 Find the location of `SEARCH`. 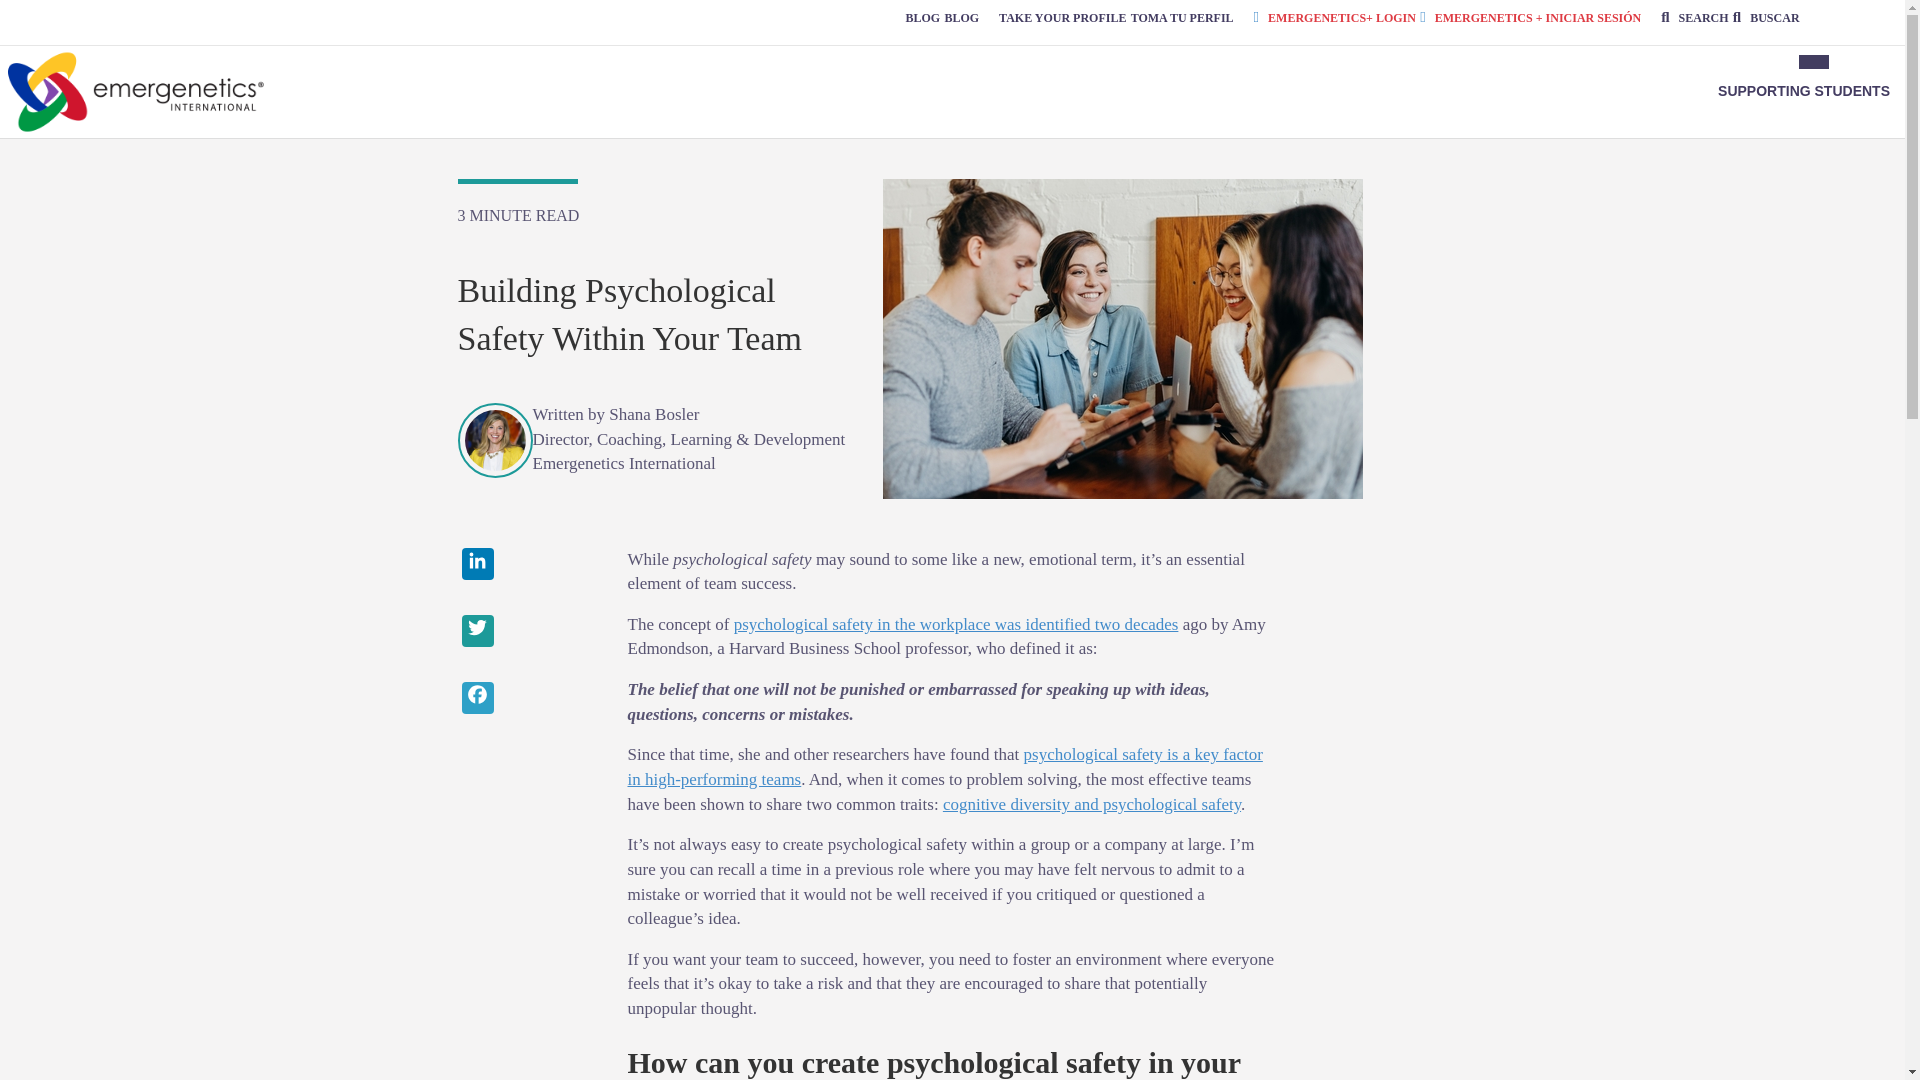

SEARCH is located at coordinates (1694, 17).